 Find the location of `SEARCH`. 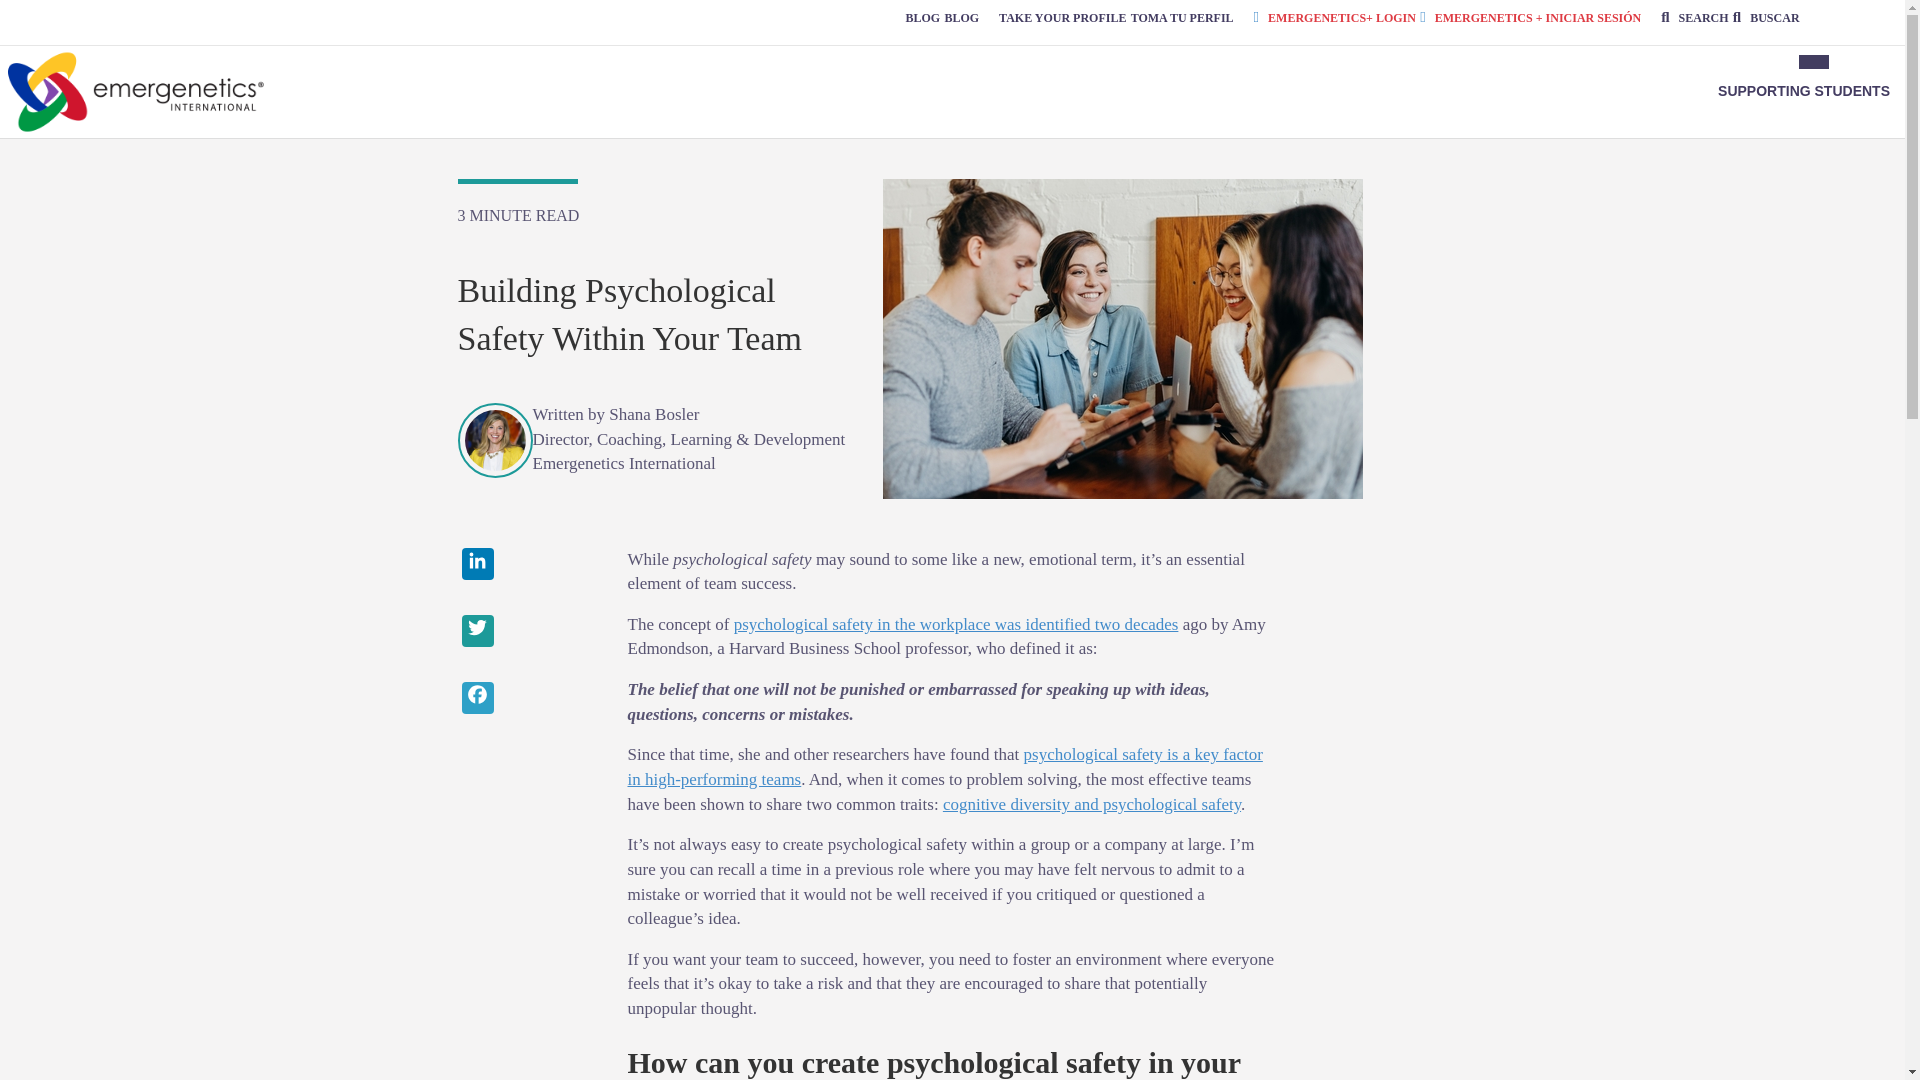

SEARCH is located at coordinates (1694, 17).